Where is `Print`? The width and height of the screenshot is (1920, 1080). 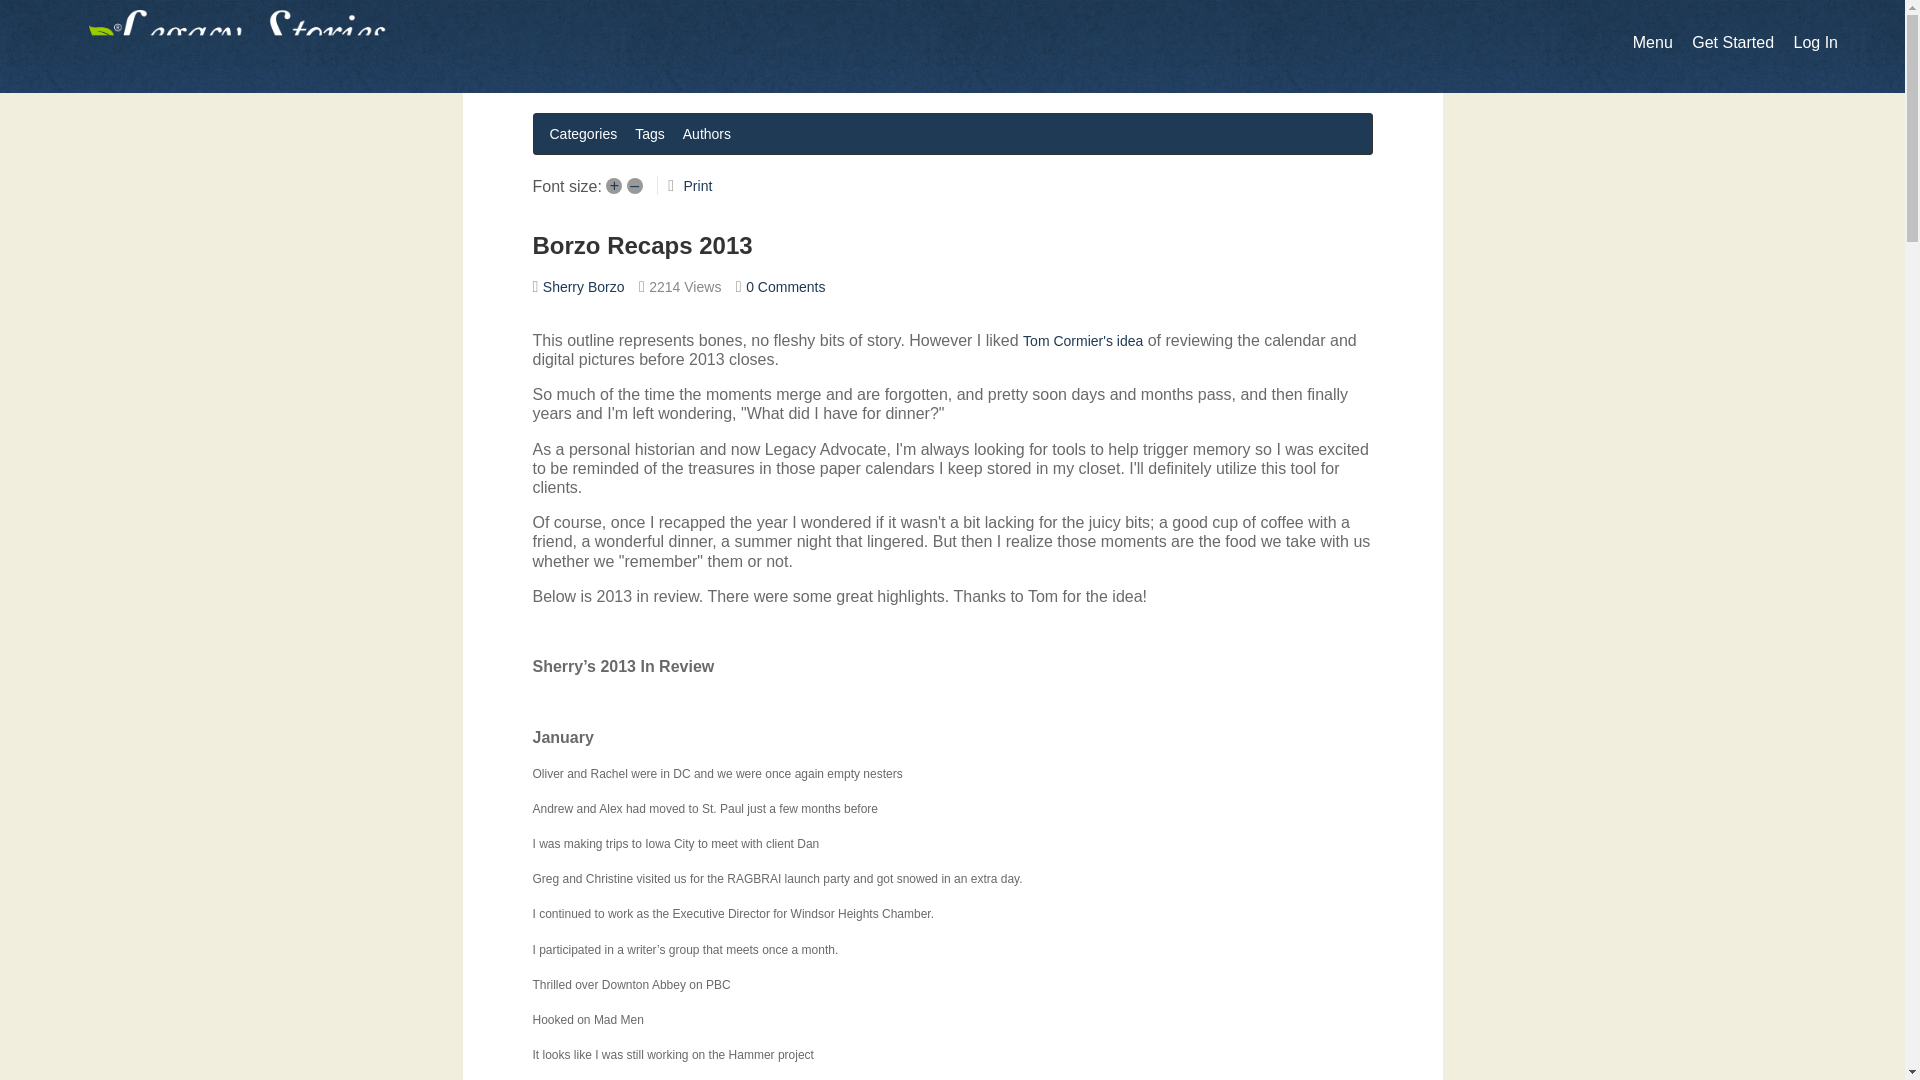 Print is located at coordinates (698, 186).